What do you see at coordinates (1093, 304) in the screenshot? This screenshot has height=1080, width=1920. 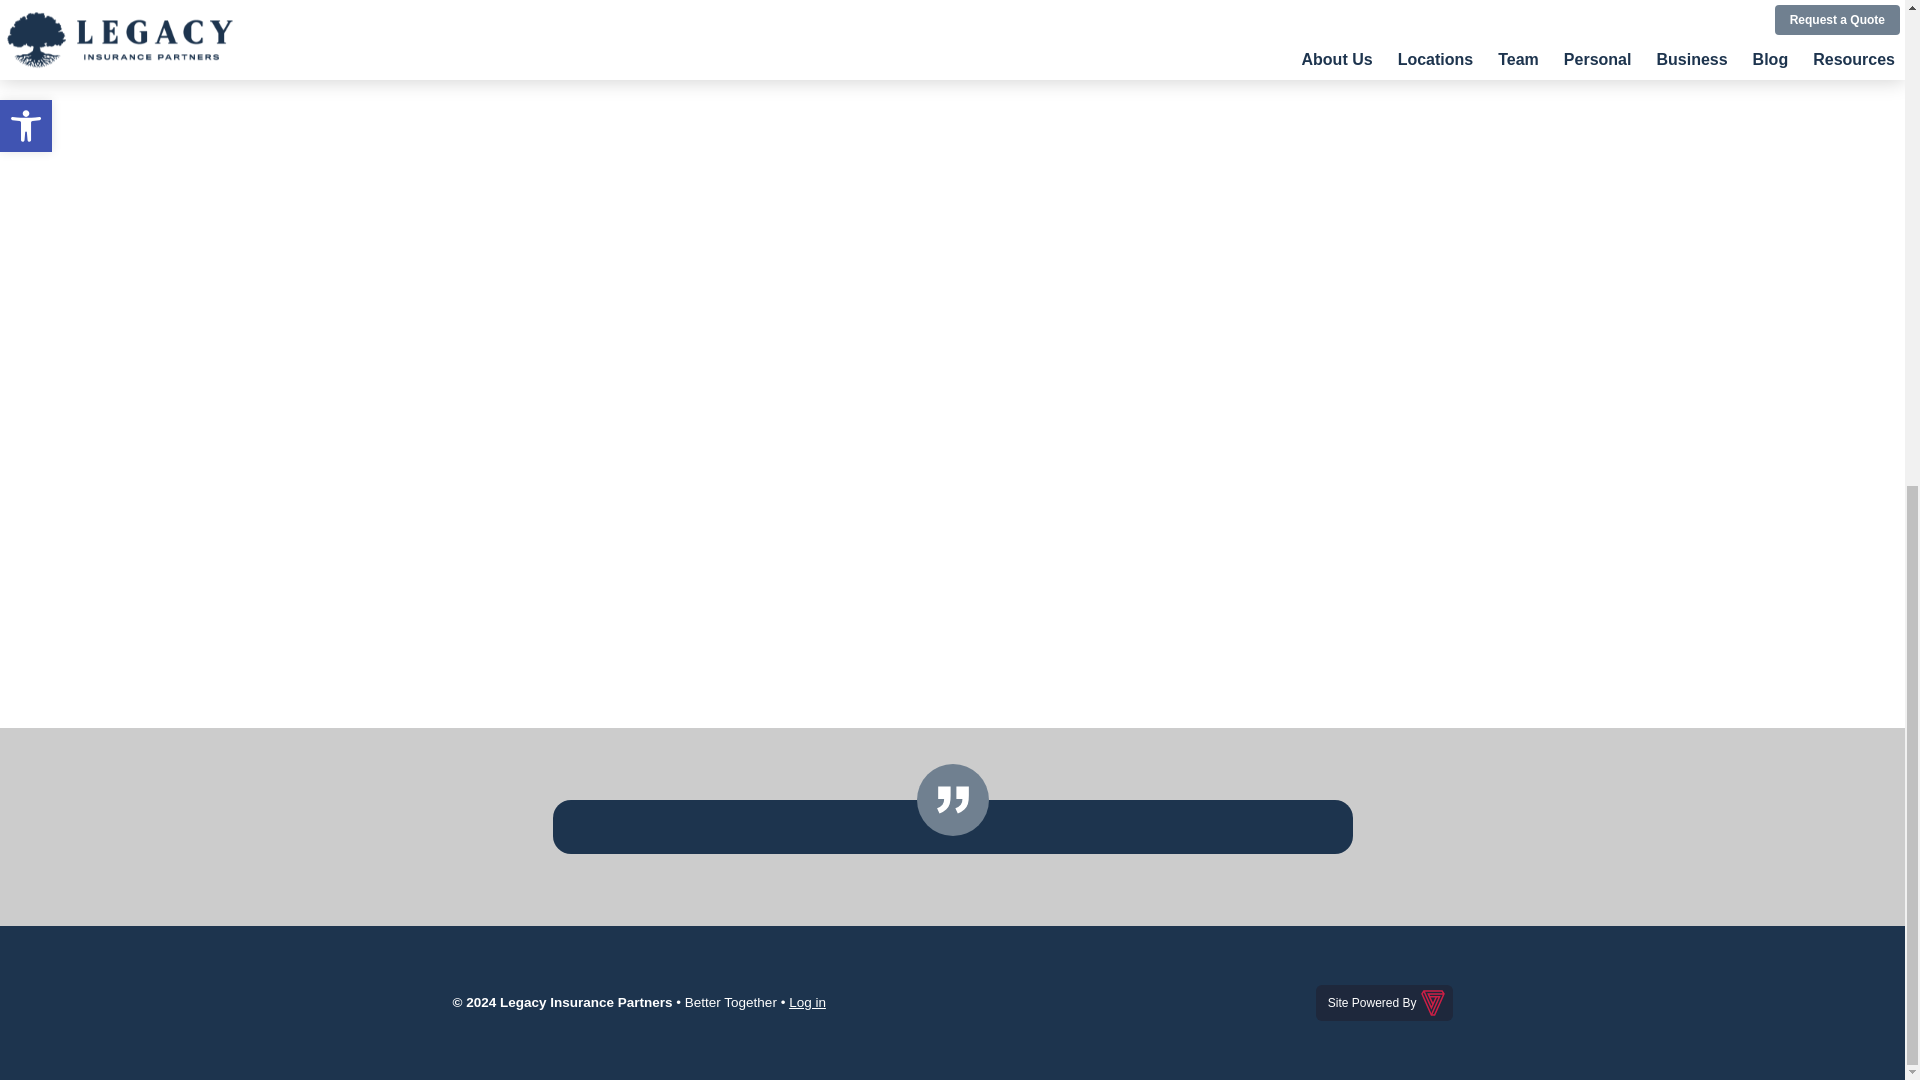 I see `Celebrating Joe for earning his MBA` at bounding box center [1093, 304].